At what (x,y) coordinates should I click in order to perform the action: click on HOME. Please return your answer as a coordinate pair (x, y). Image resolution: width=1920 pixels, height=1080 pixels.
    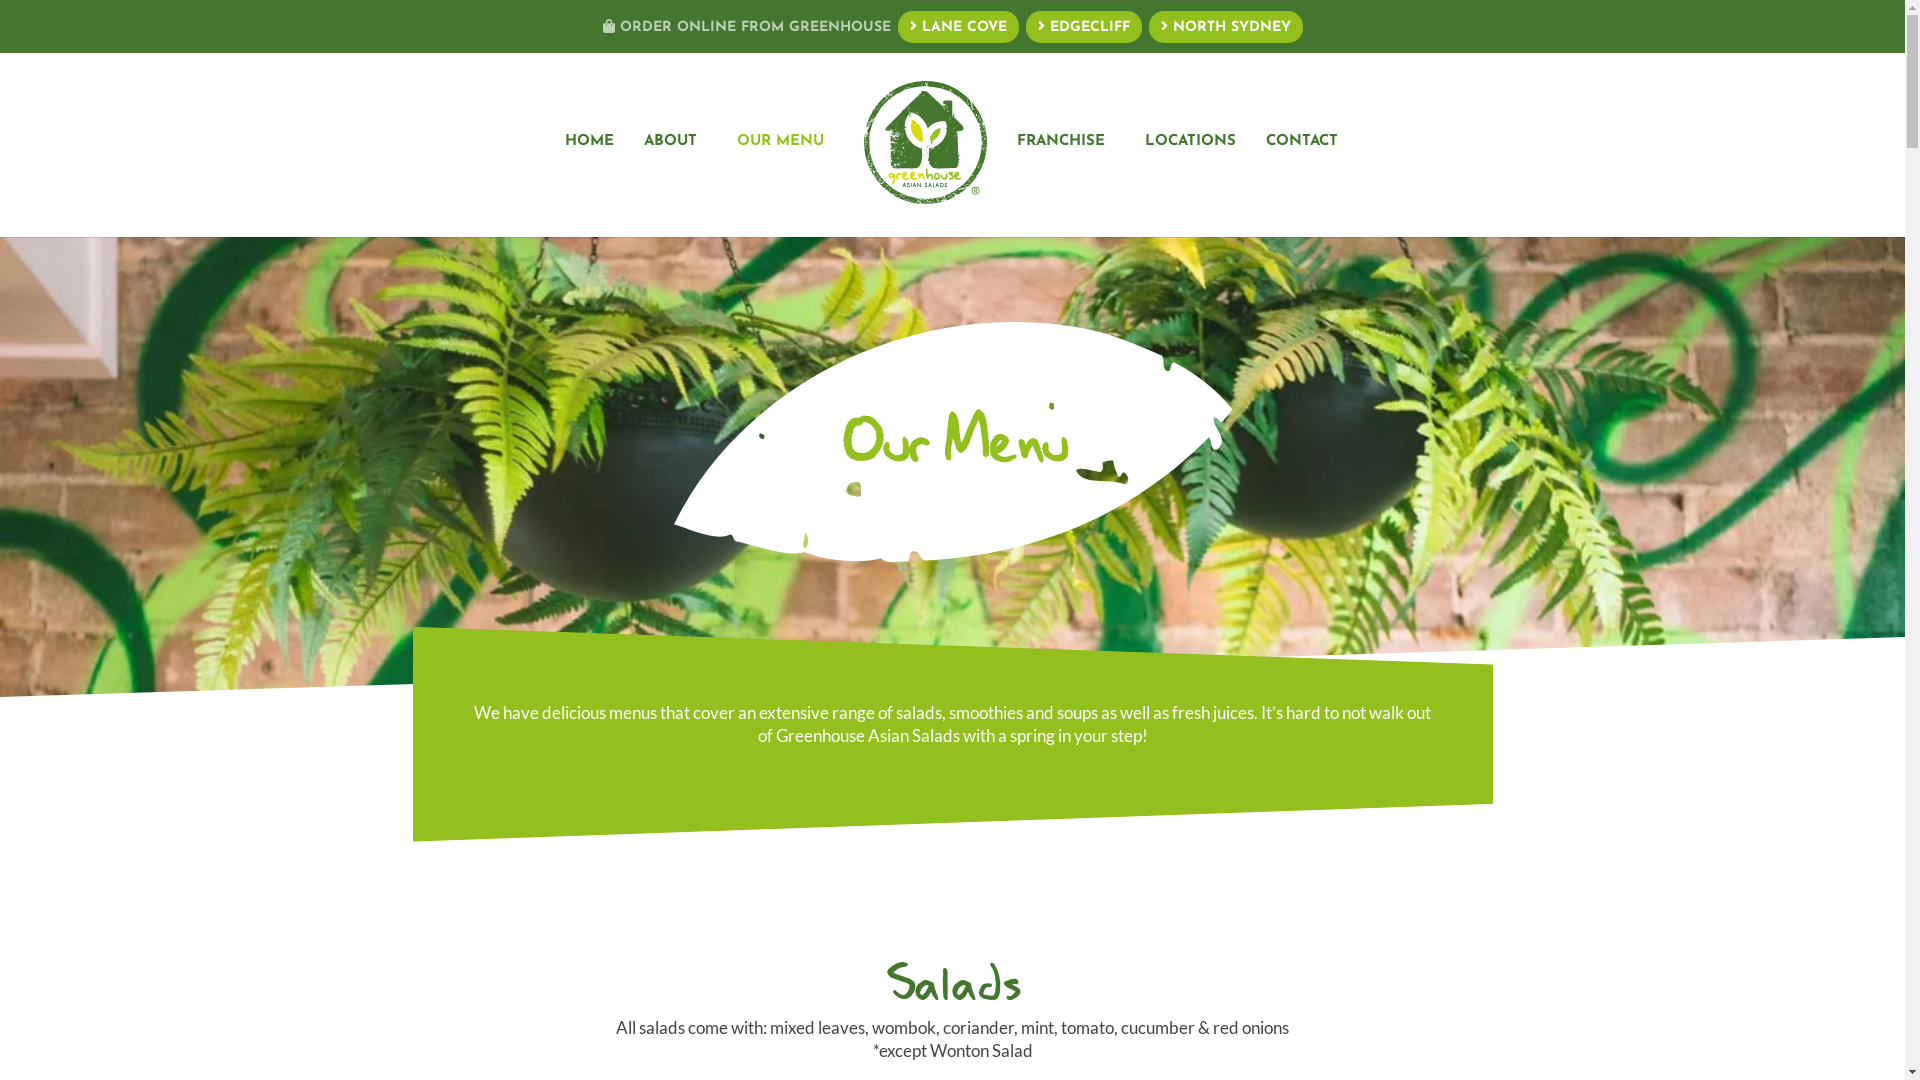
    Looking at the image, I should click on (590, 186).